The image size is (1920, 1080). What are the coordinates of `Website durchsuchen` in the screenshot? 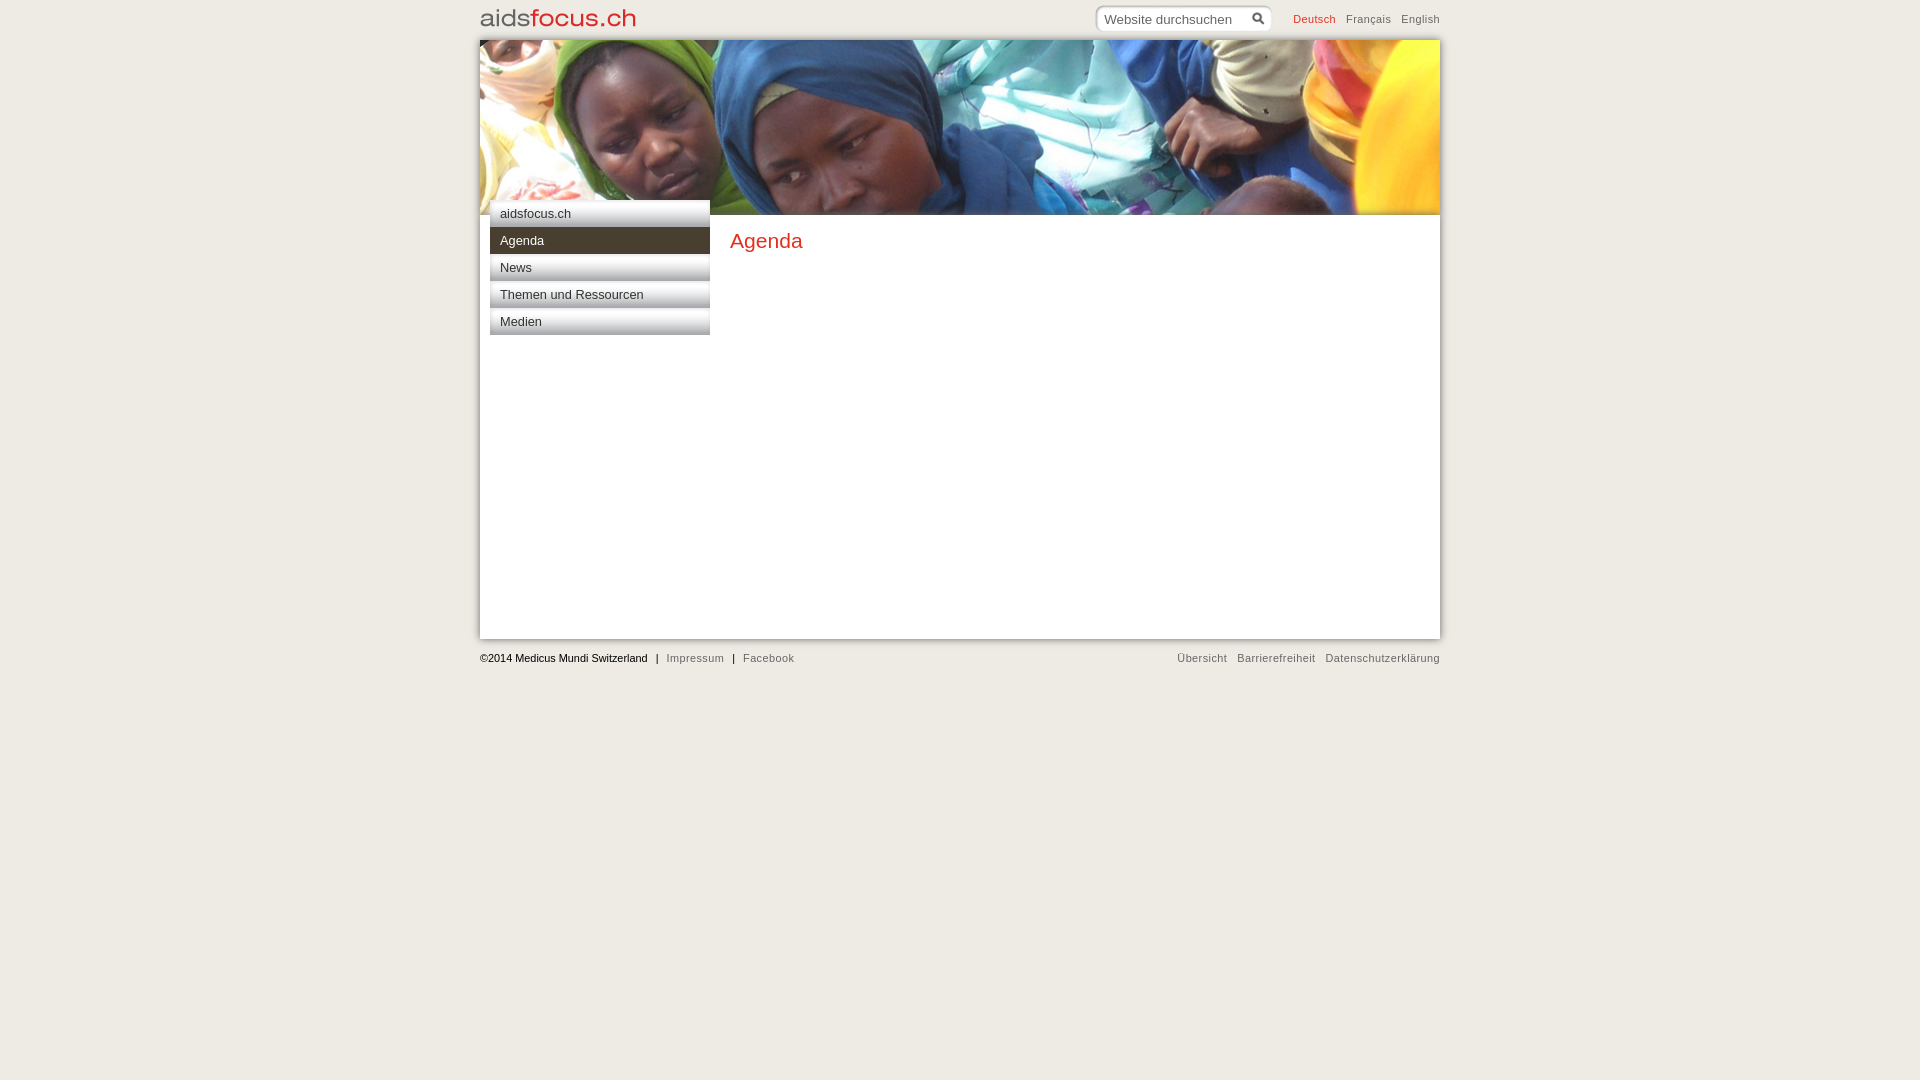 It's located at (1186, 19).